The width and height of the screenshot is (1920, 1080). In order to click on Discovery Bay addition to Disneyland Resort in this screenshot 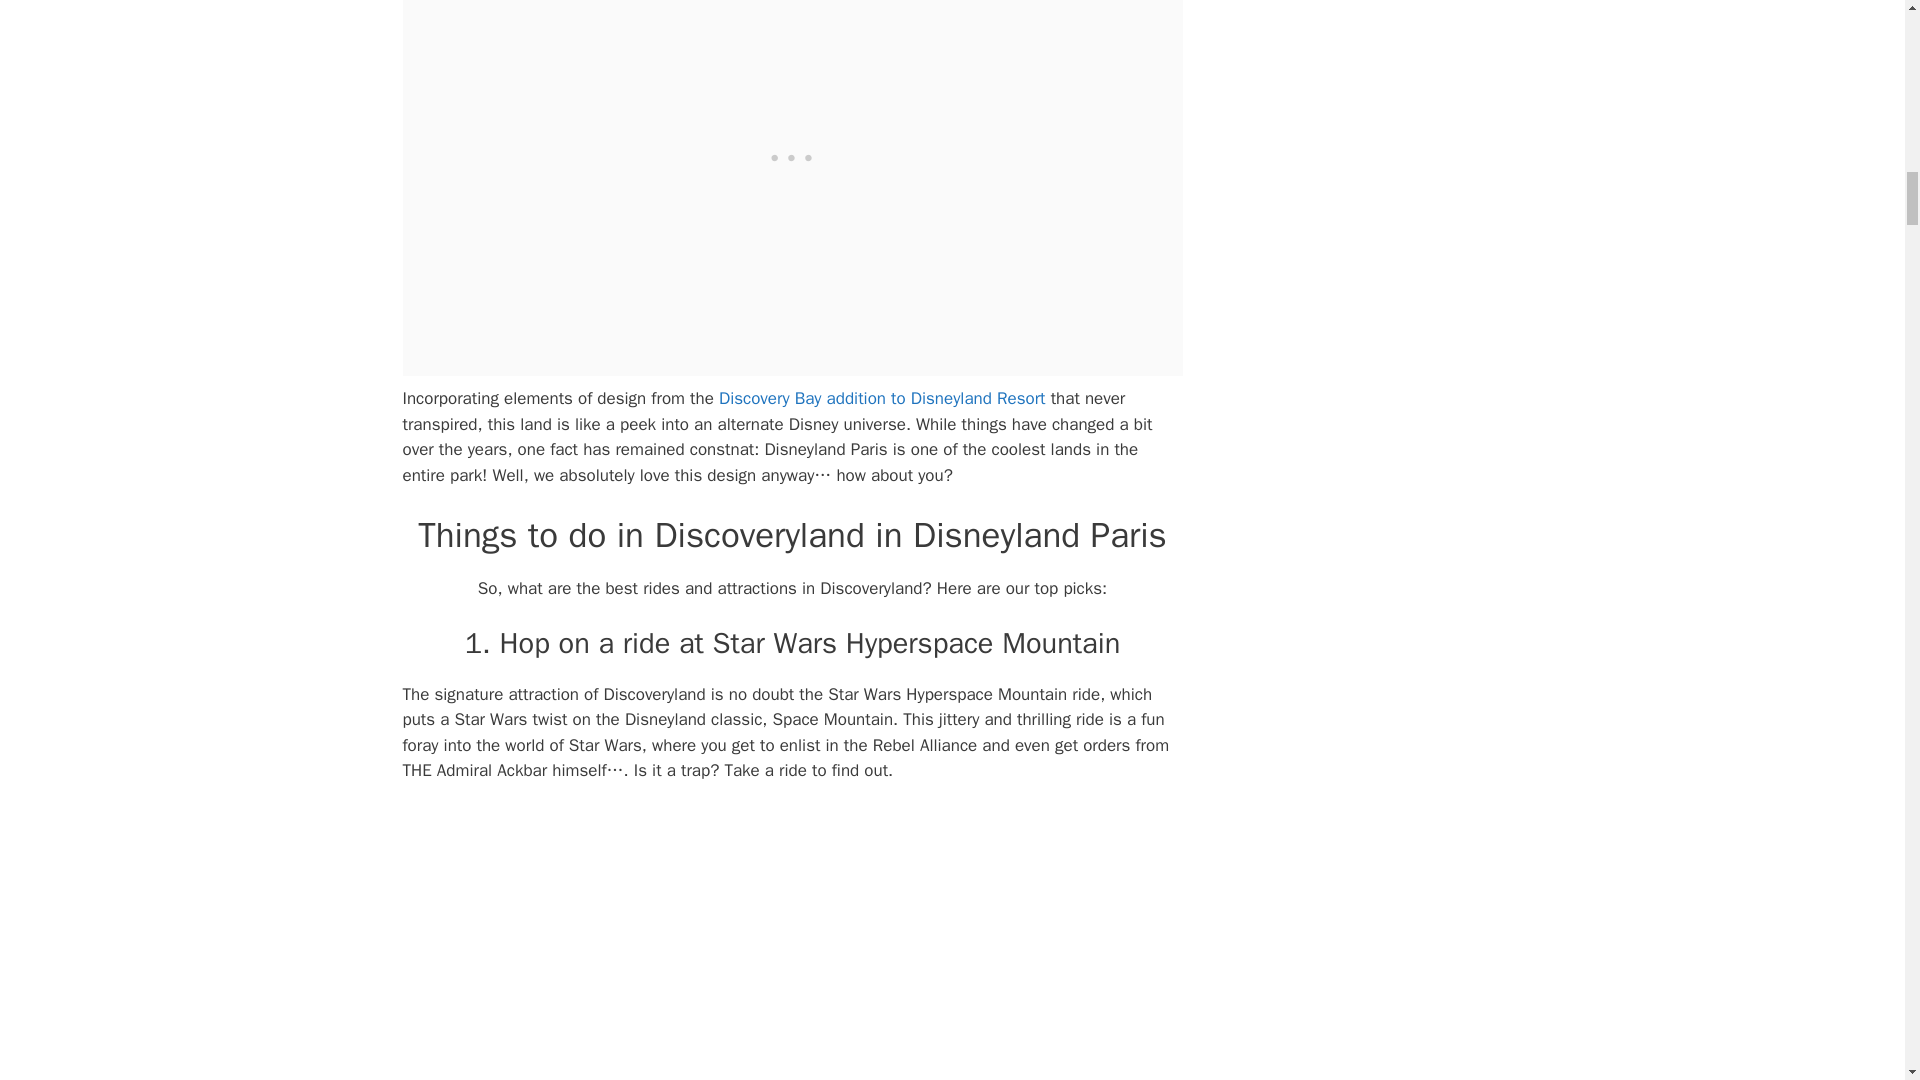, I will do `click(882, 398)`.